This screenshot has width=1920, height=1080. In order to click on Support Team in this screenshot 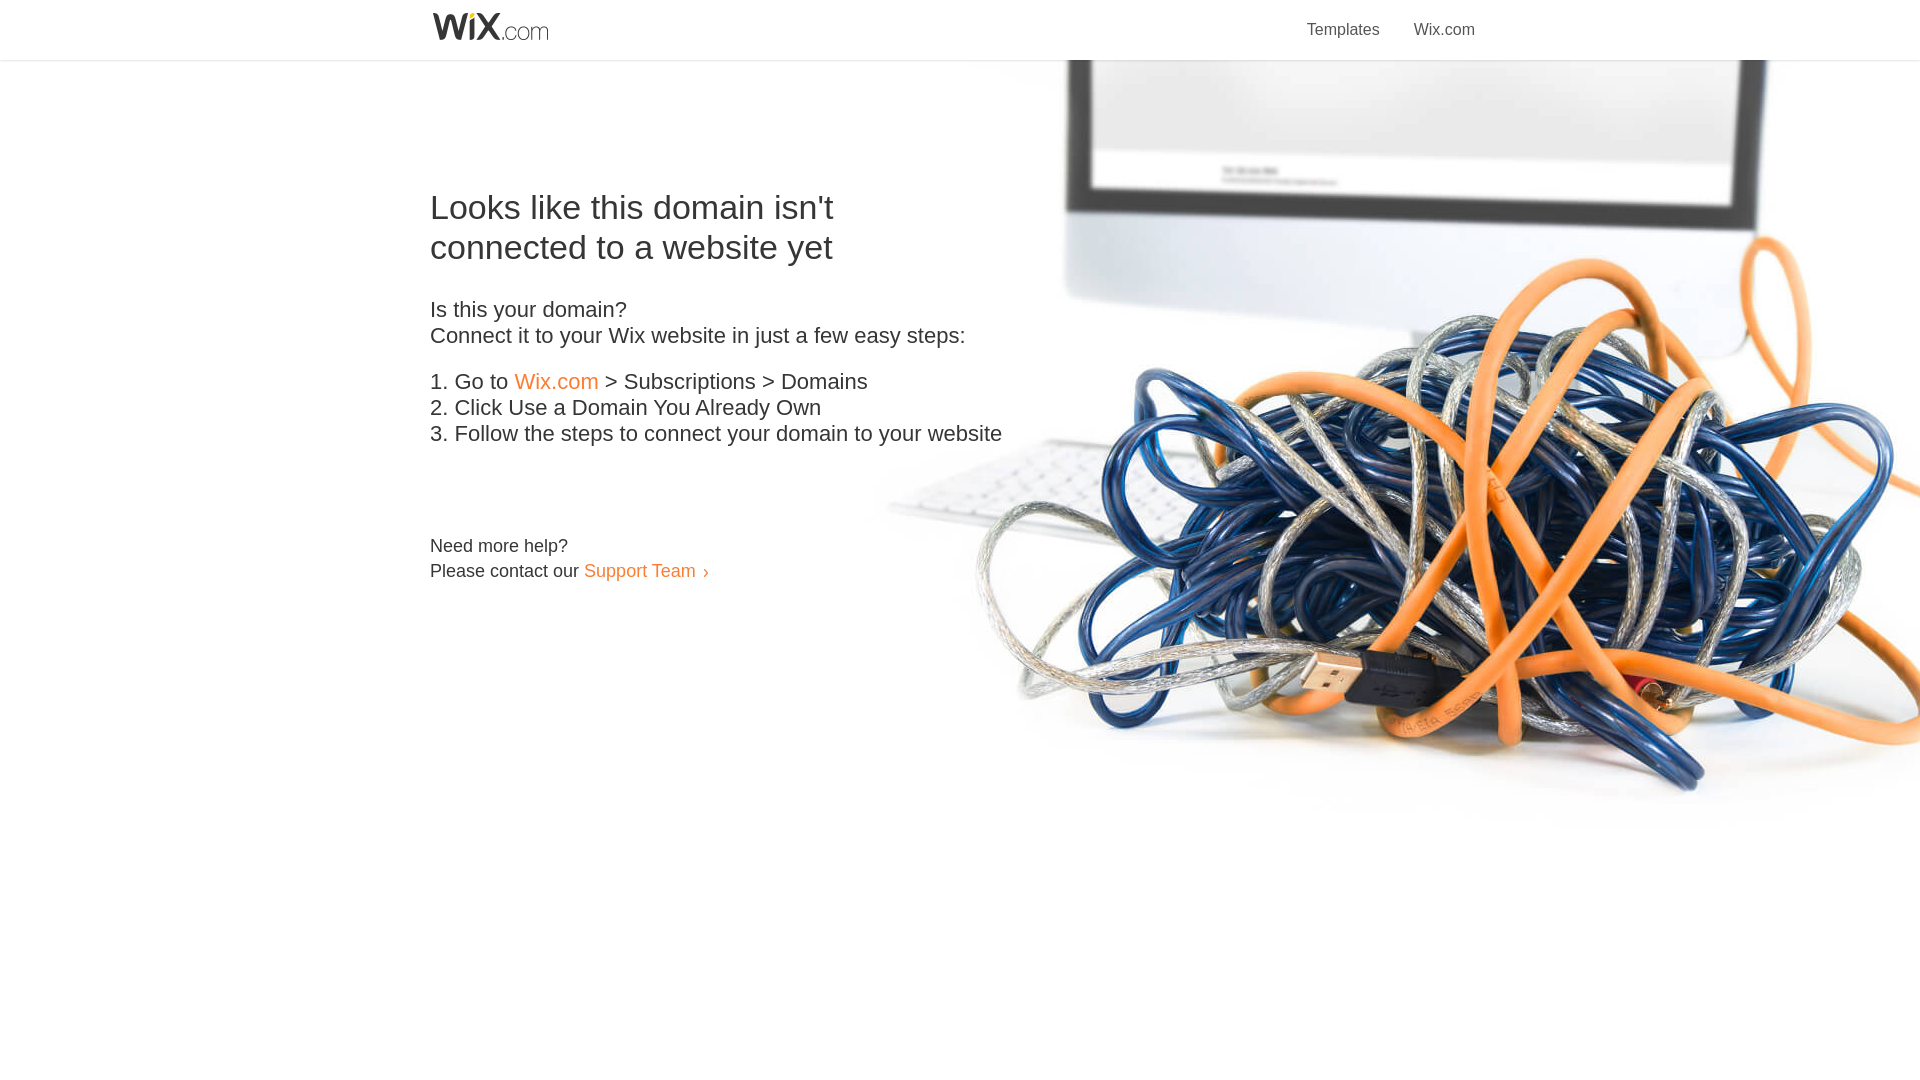, I will do `click(639, 570)`.